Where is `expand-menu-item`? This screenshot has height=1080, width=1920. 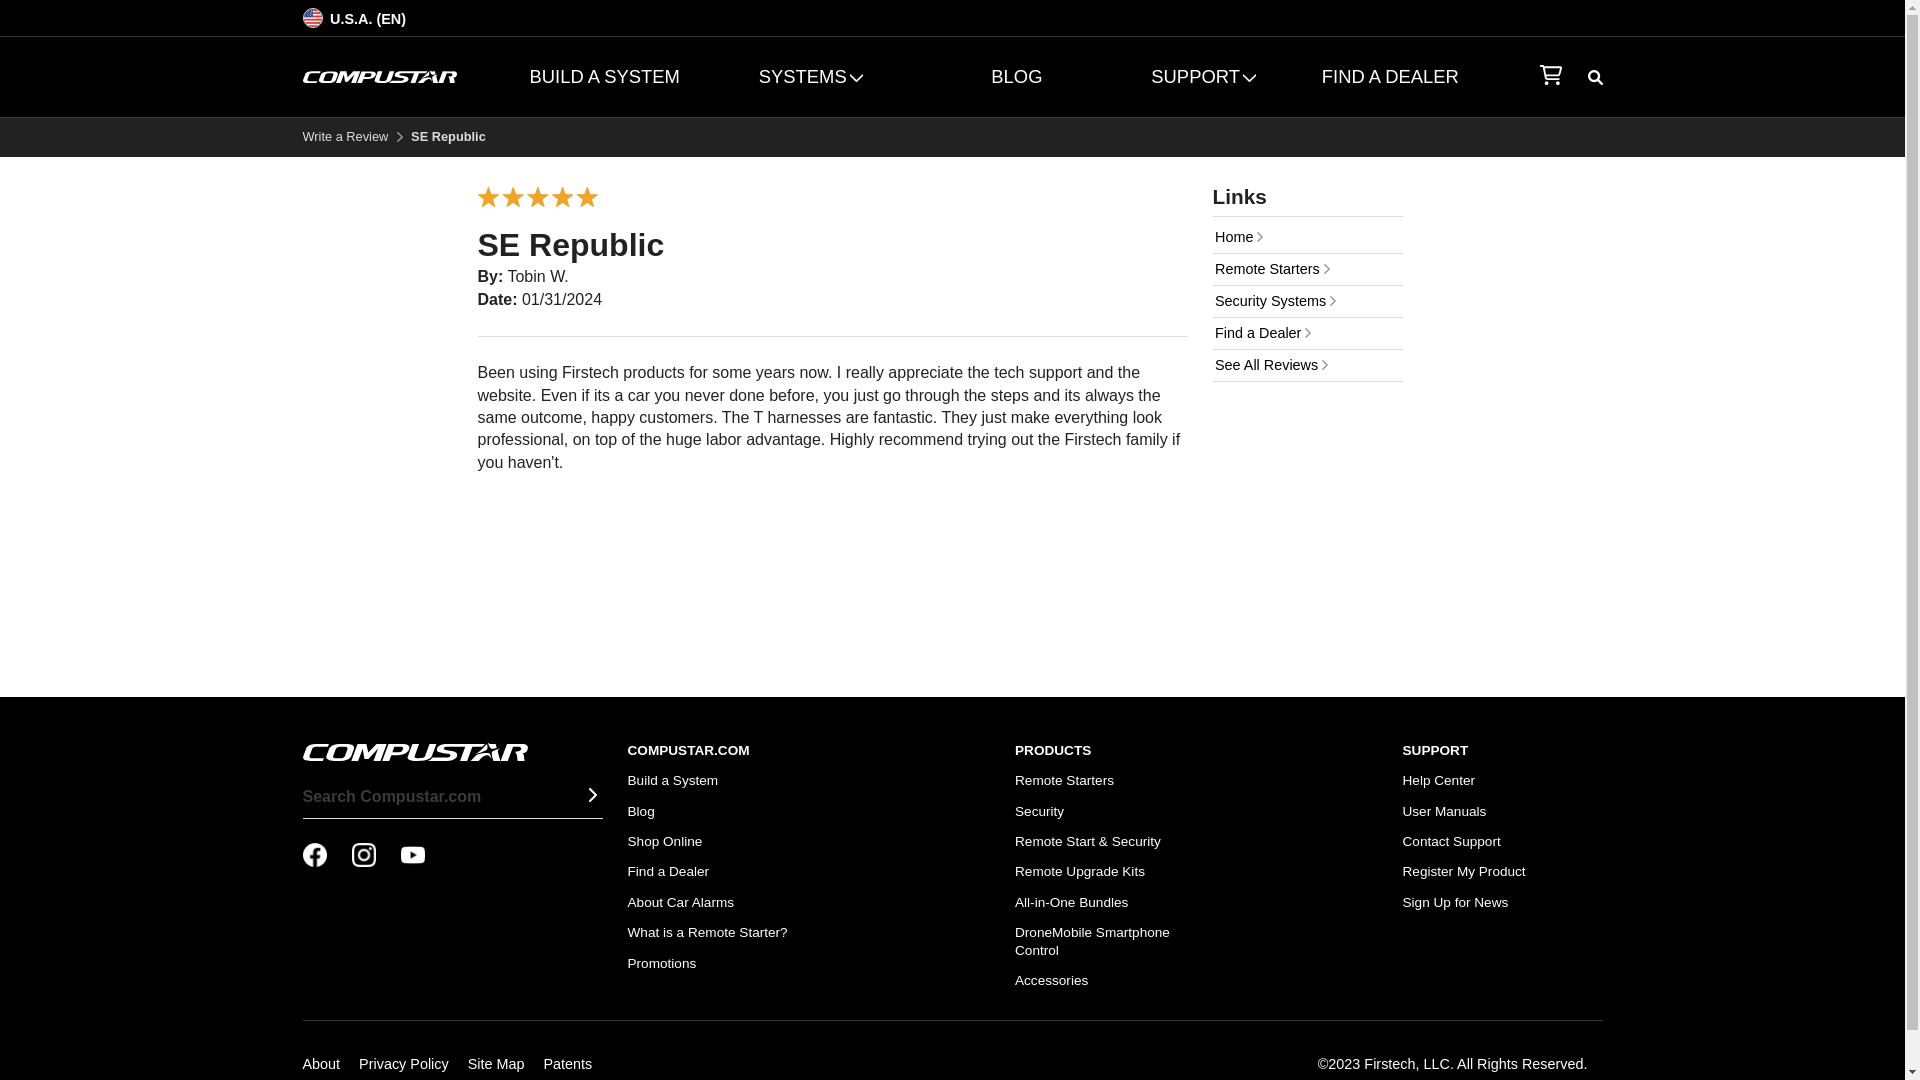
expand-menu-item is located at coordinates (1202, 76).